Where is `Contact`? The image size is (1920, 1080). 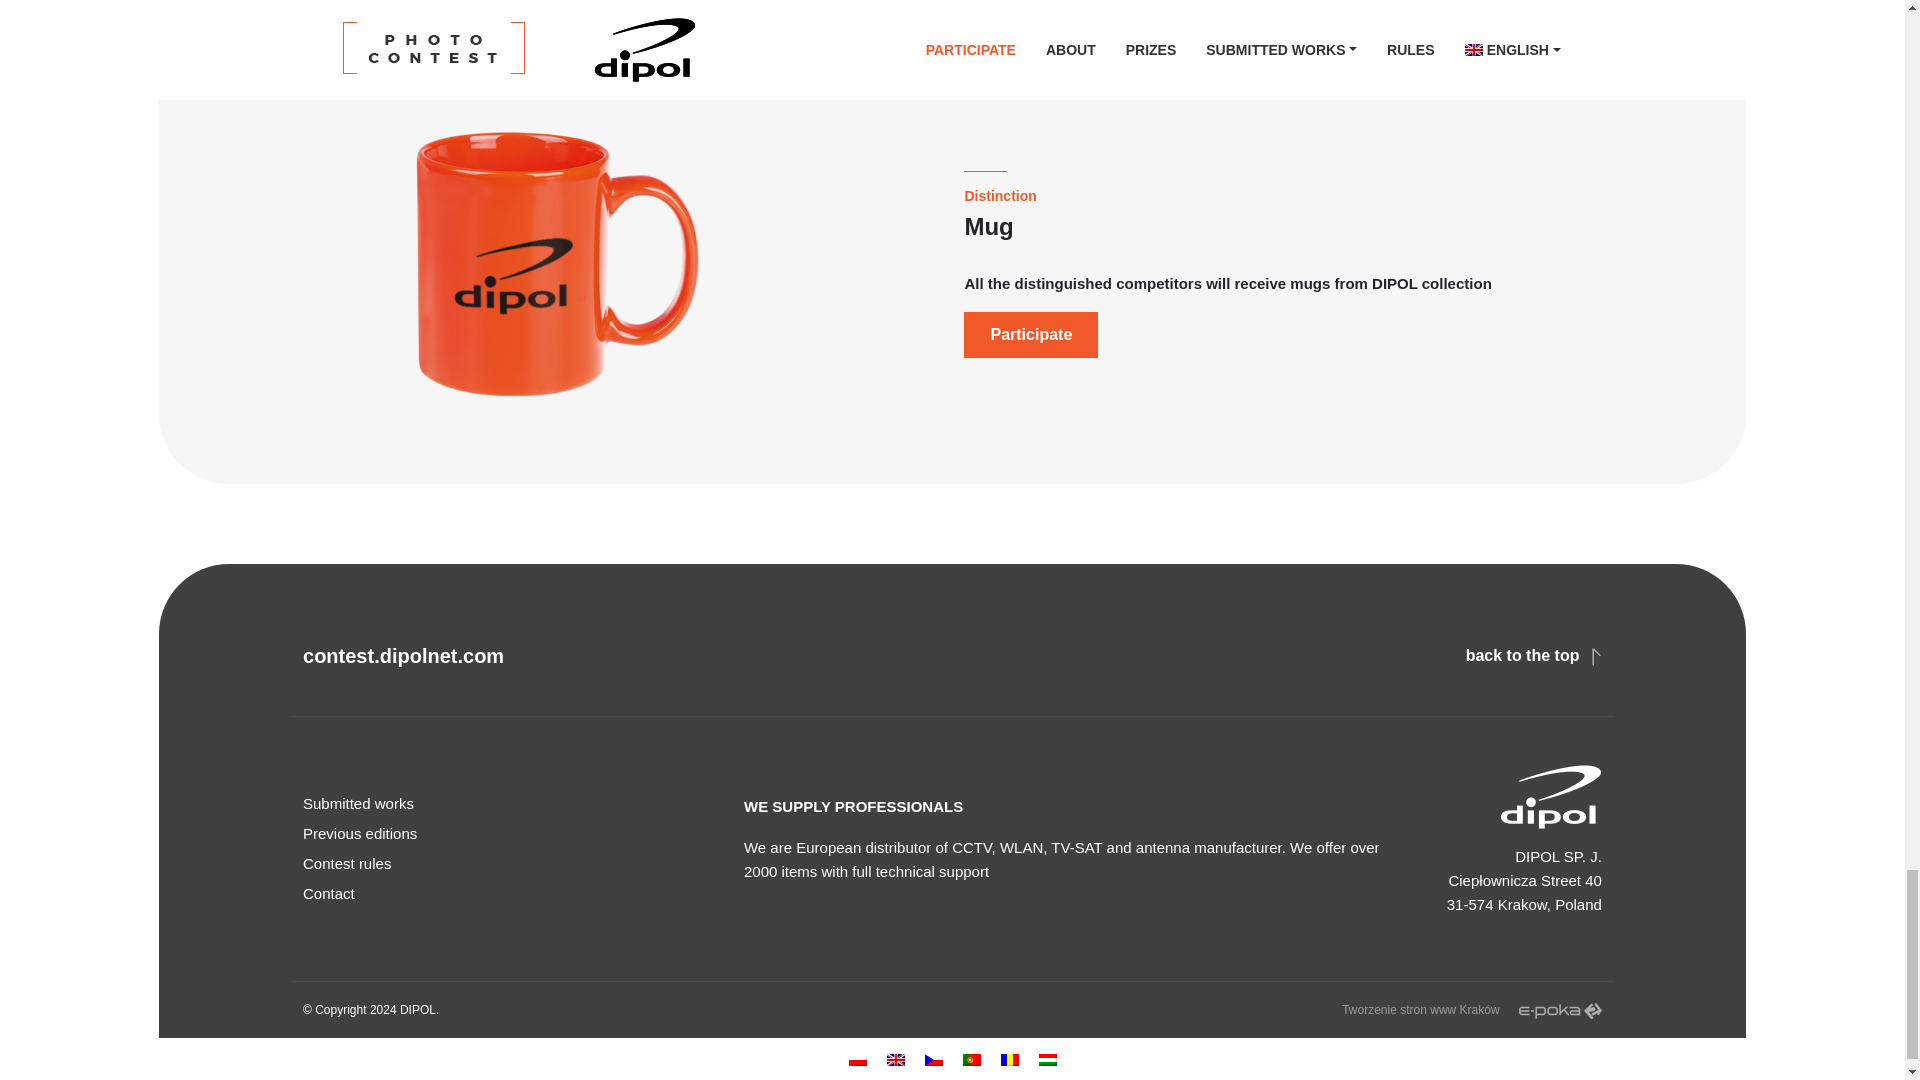 Contact is located at coordinates (512, 894).